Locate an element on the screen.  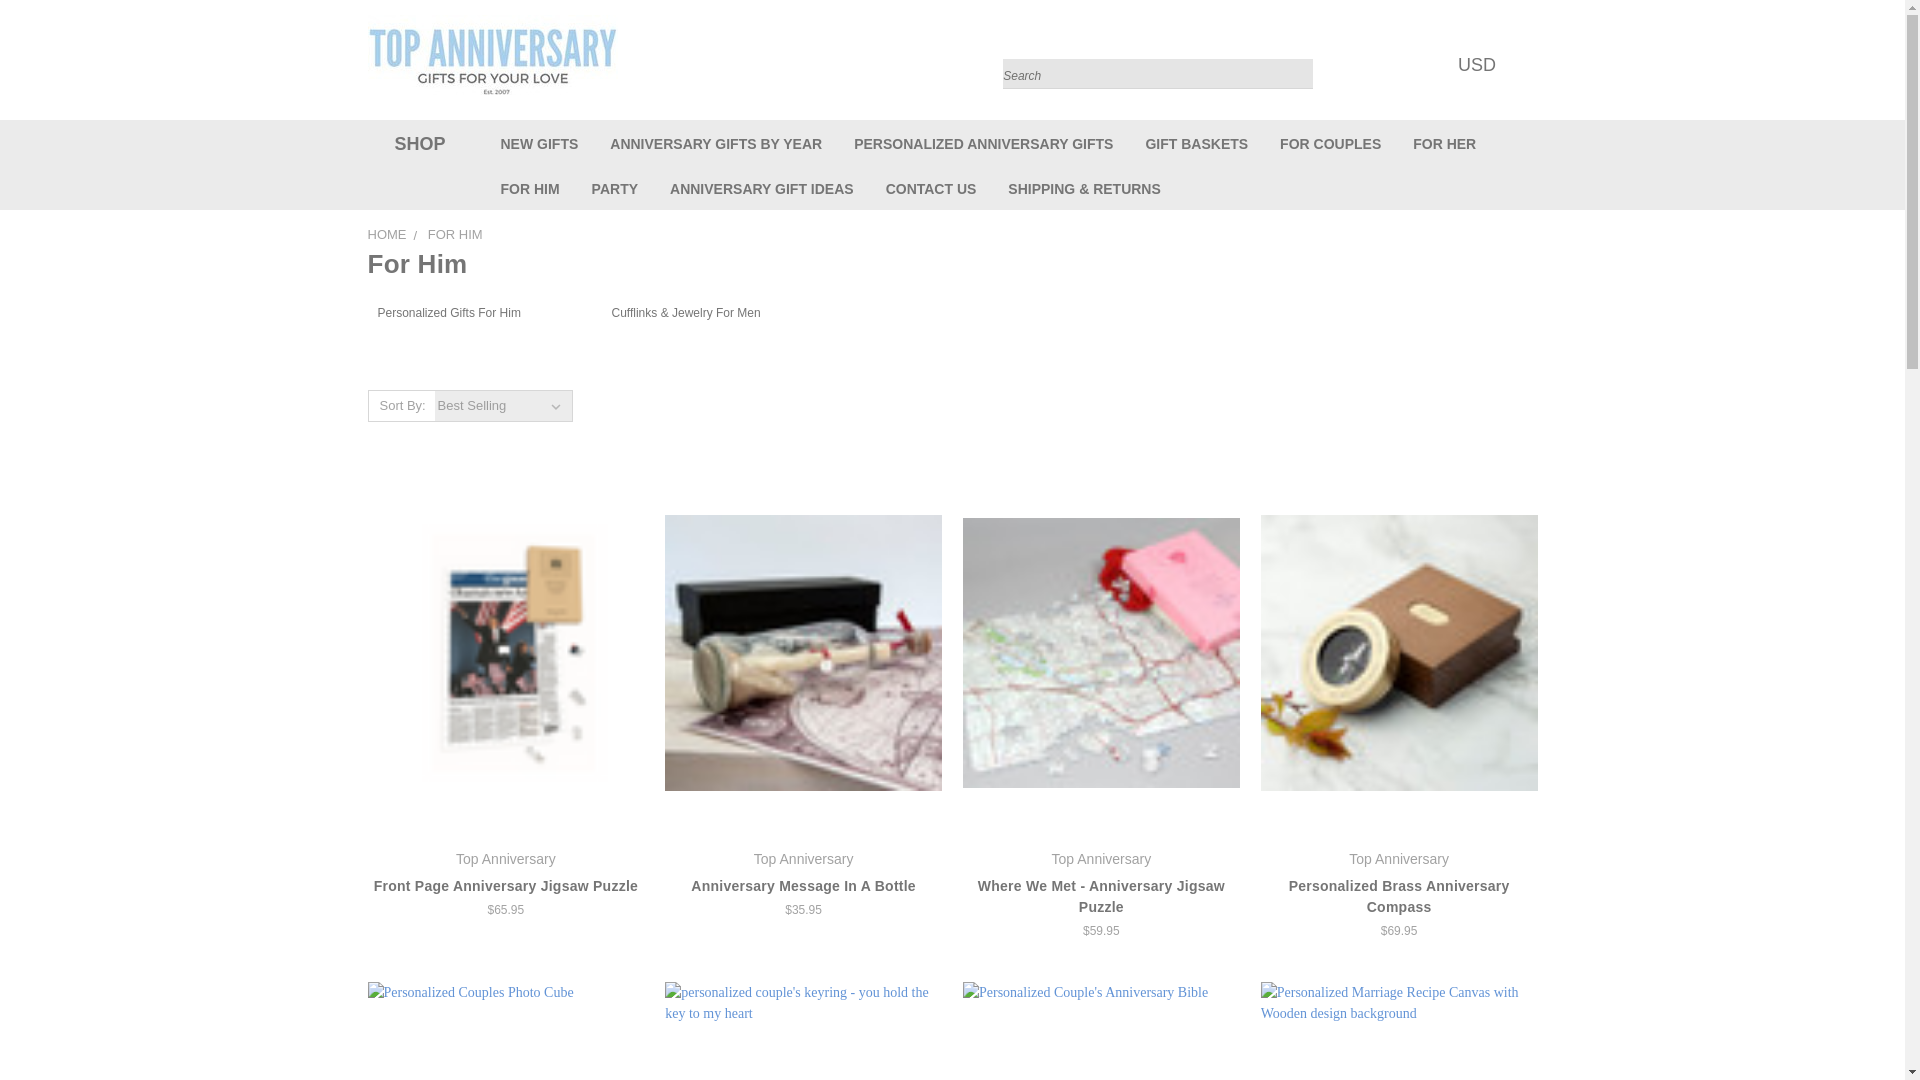
Anniversary message in a bottle is located at coordinates (803, 652).